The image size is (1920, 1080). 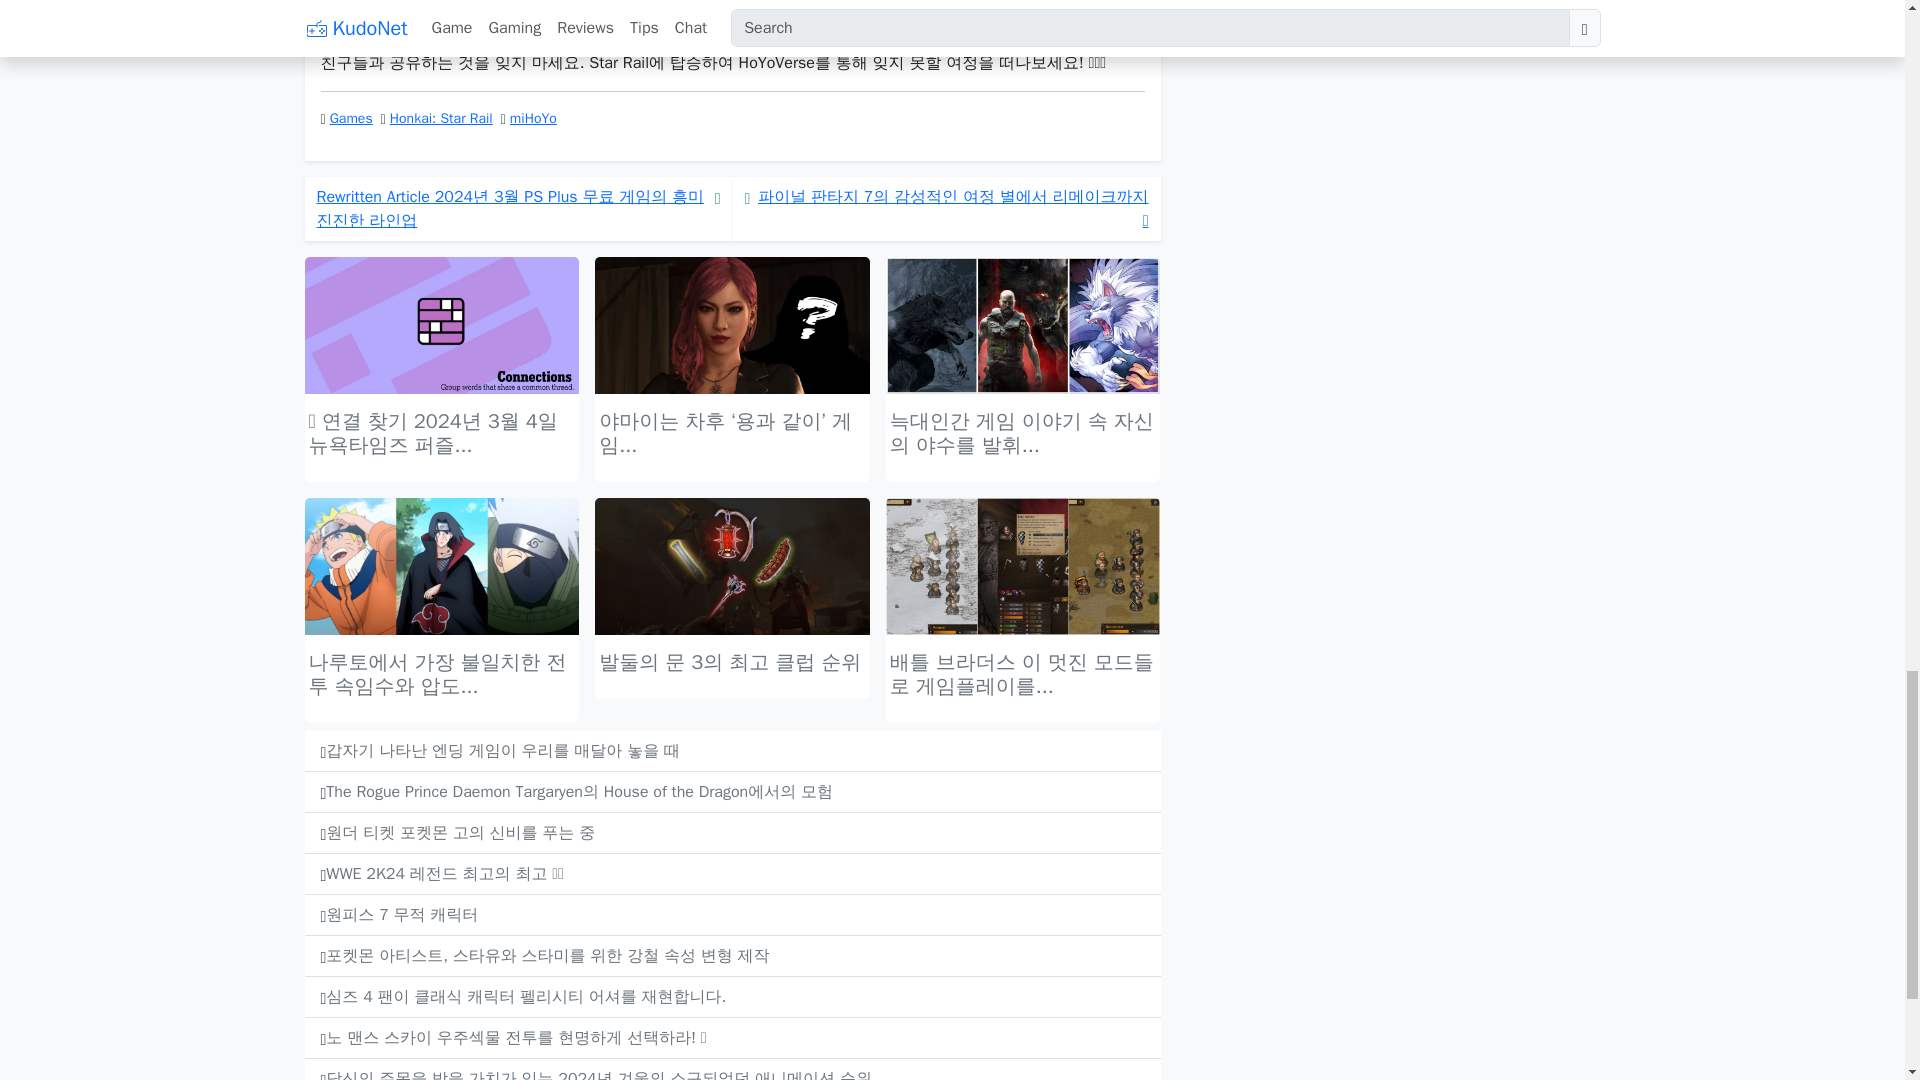 I want to click on Honkai: Star Rail, so click(x=441, y=118).